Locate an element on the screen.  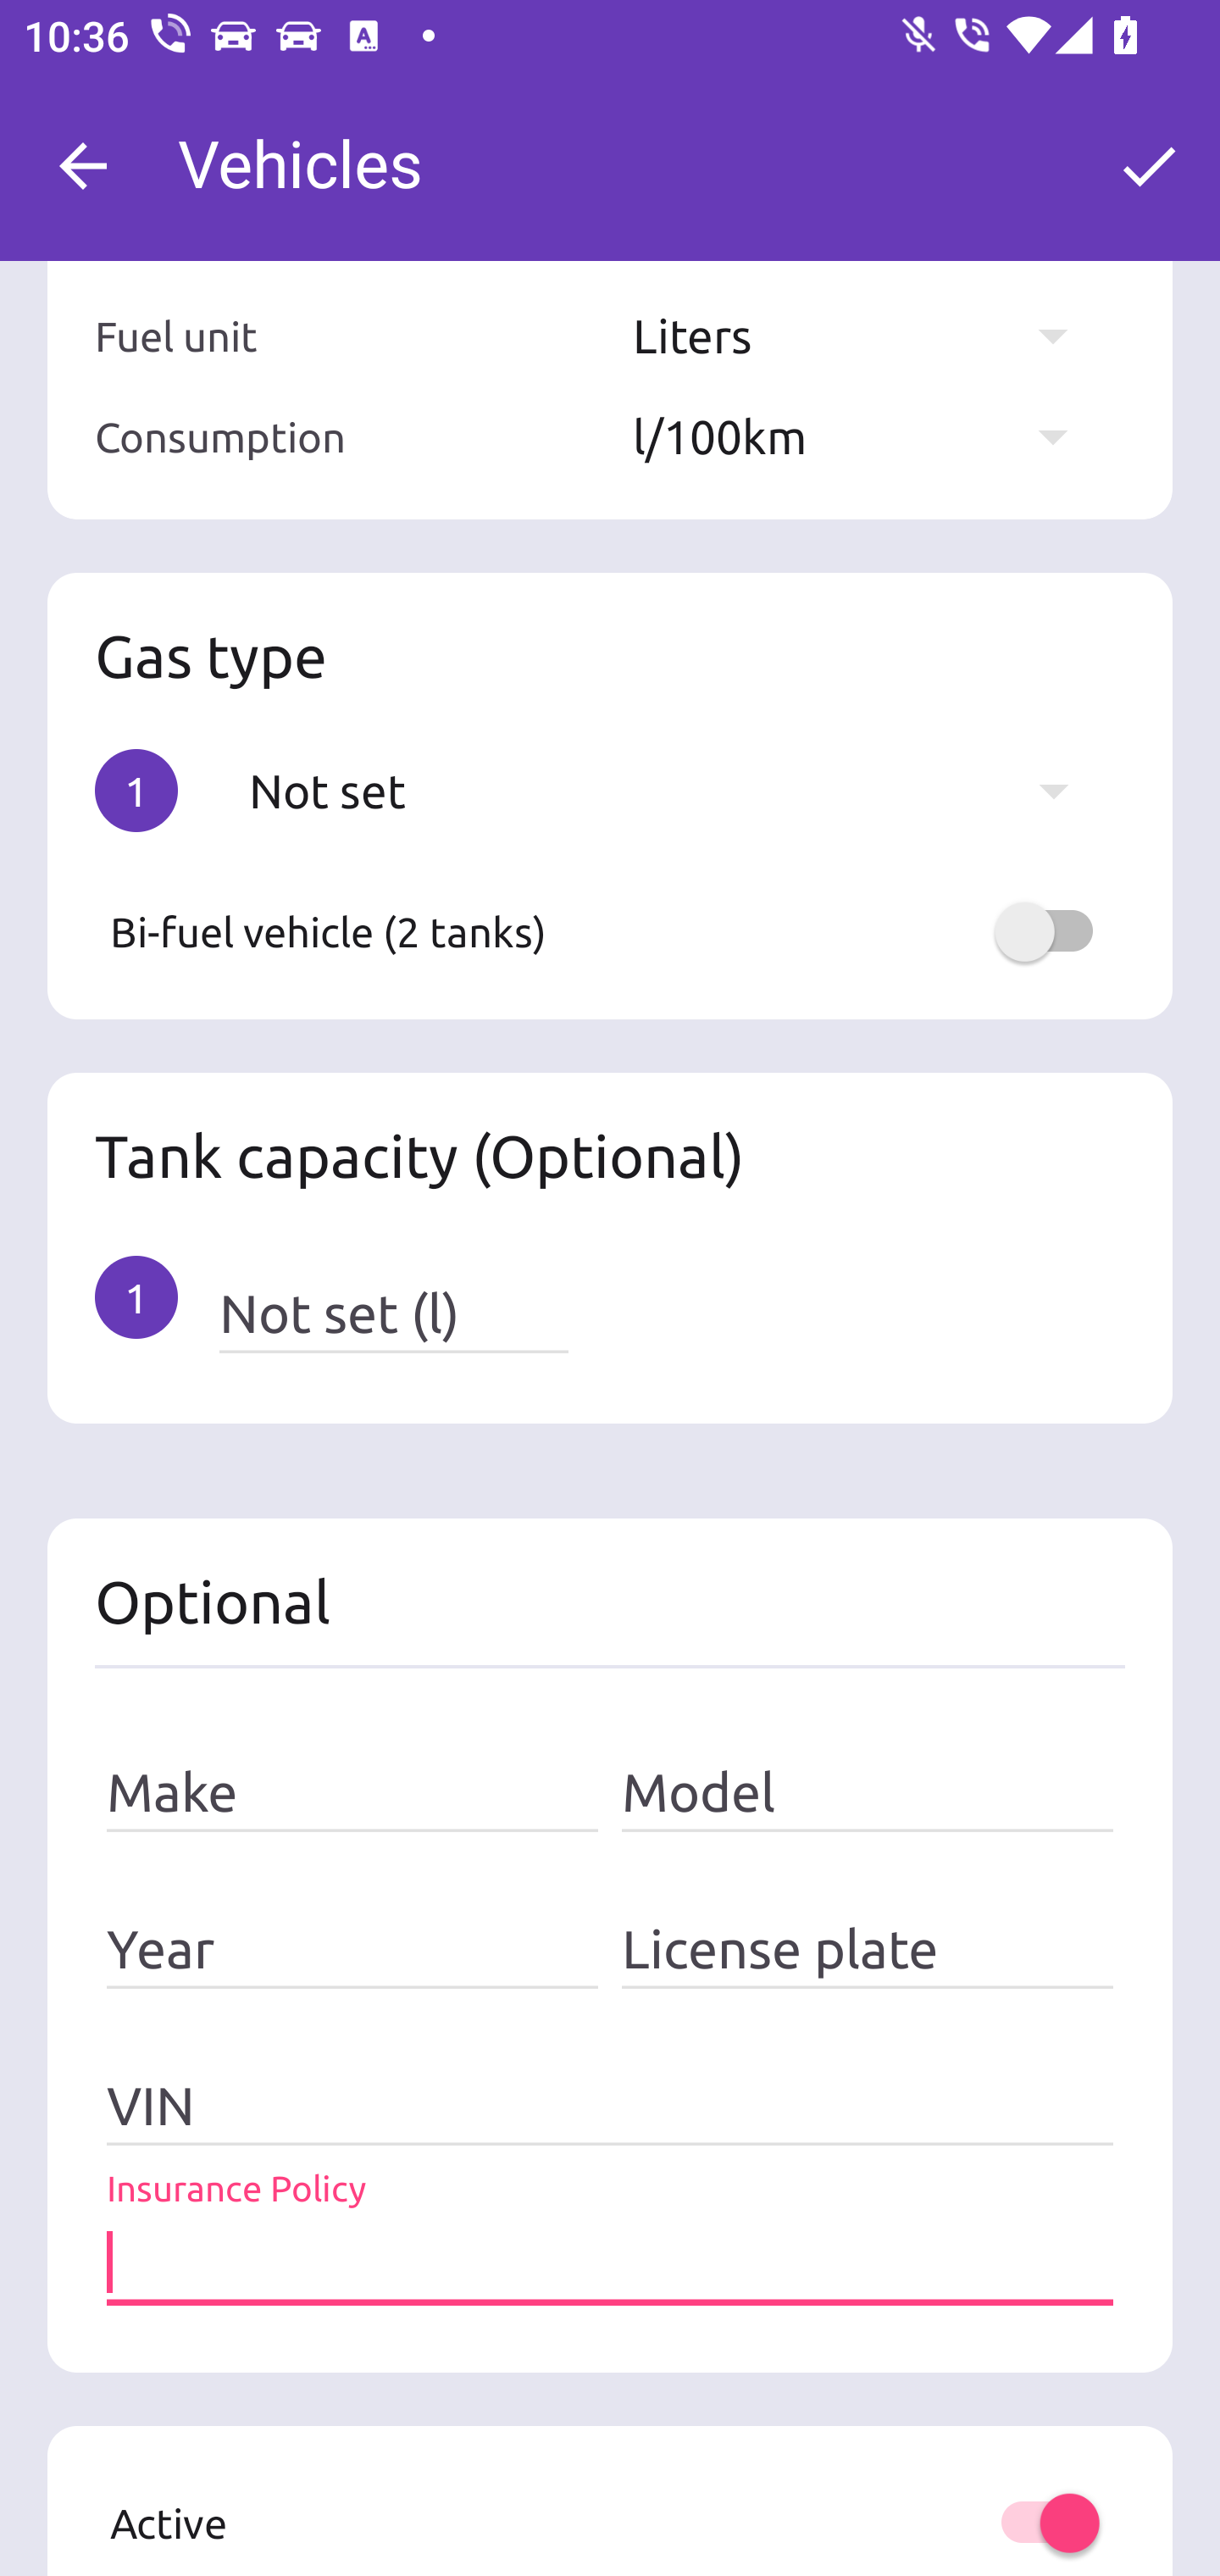
OK is located at coordinates (1149, 166).